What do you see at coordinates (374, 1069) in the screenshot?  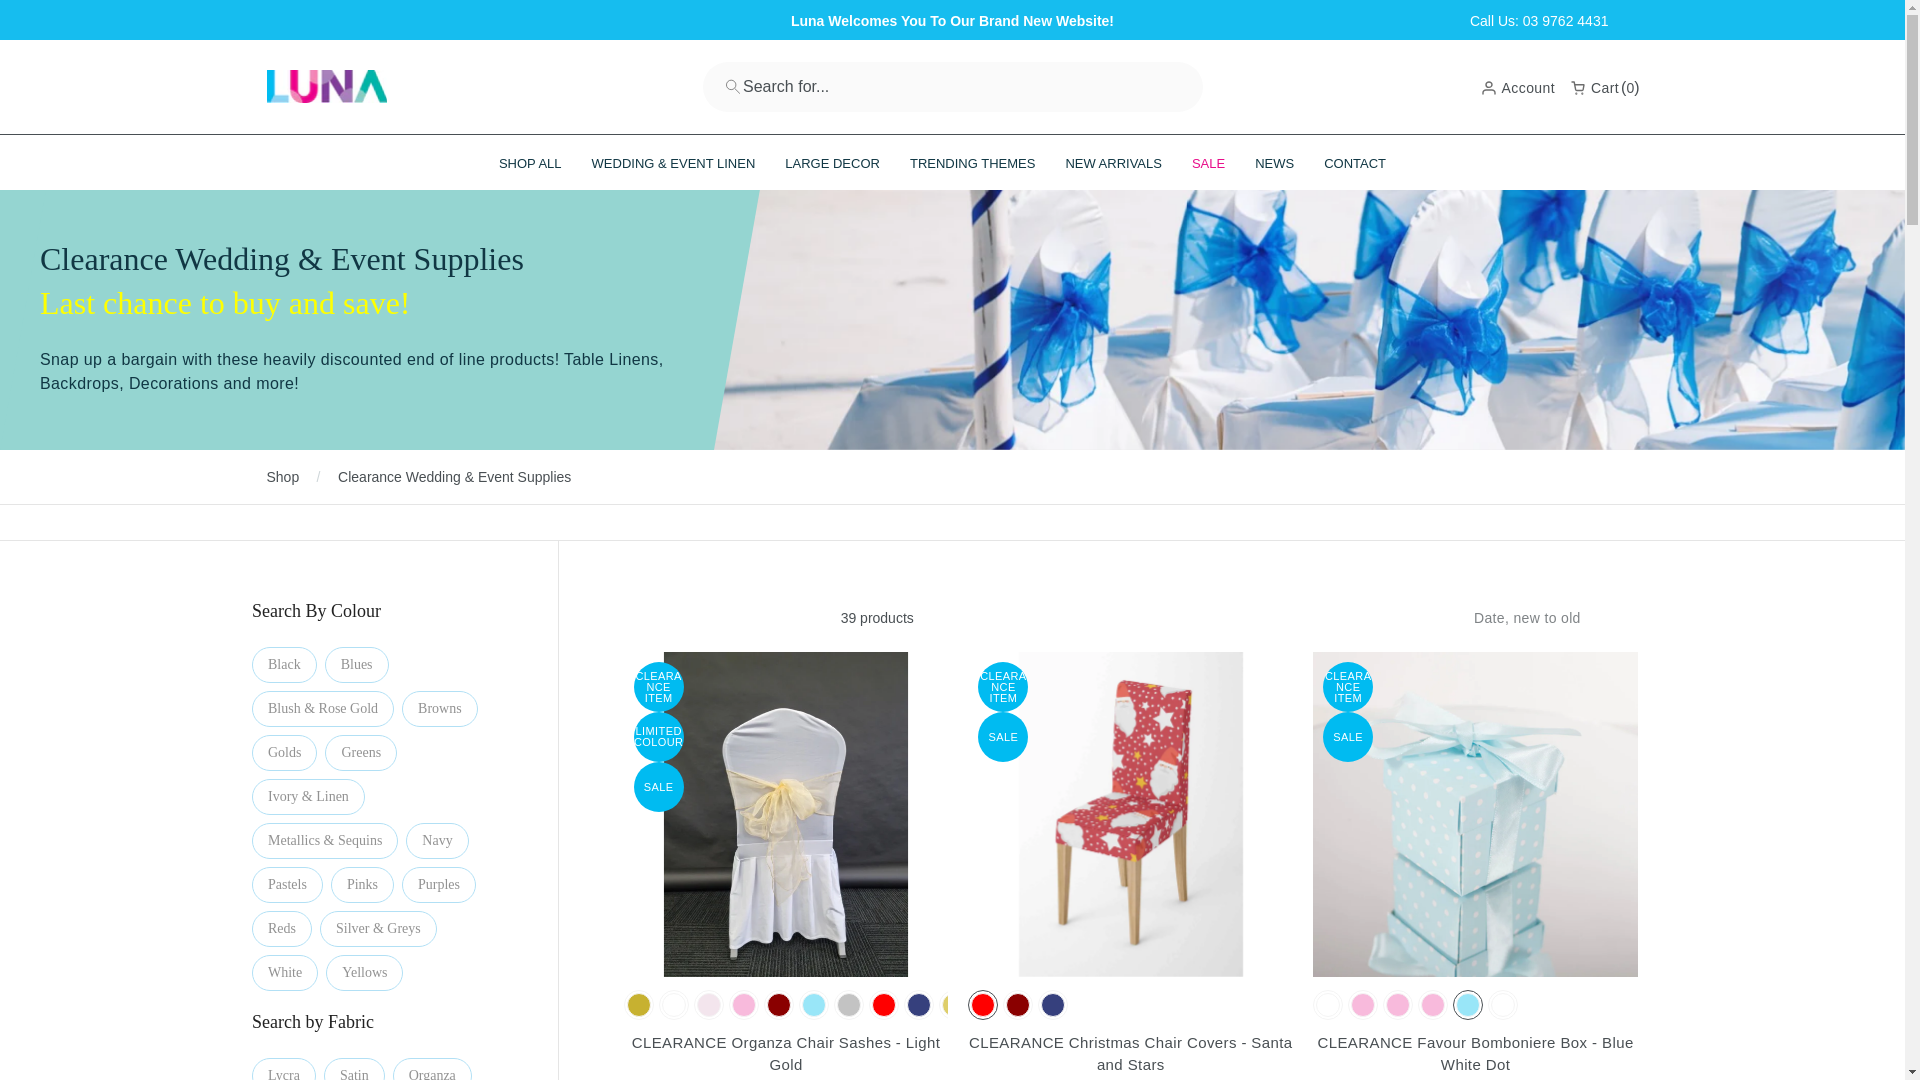 I see `Search` at bounding box center [374, 1069].